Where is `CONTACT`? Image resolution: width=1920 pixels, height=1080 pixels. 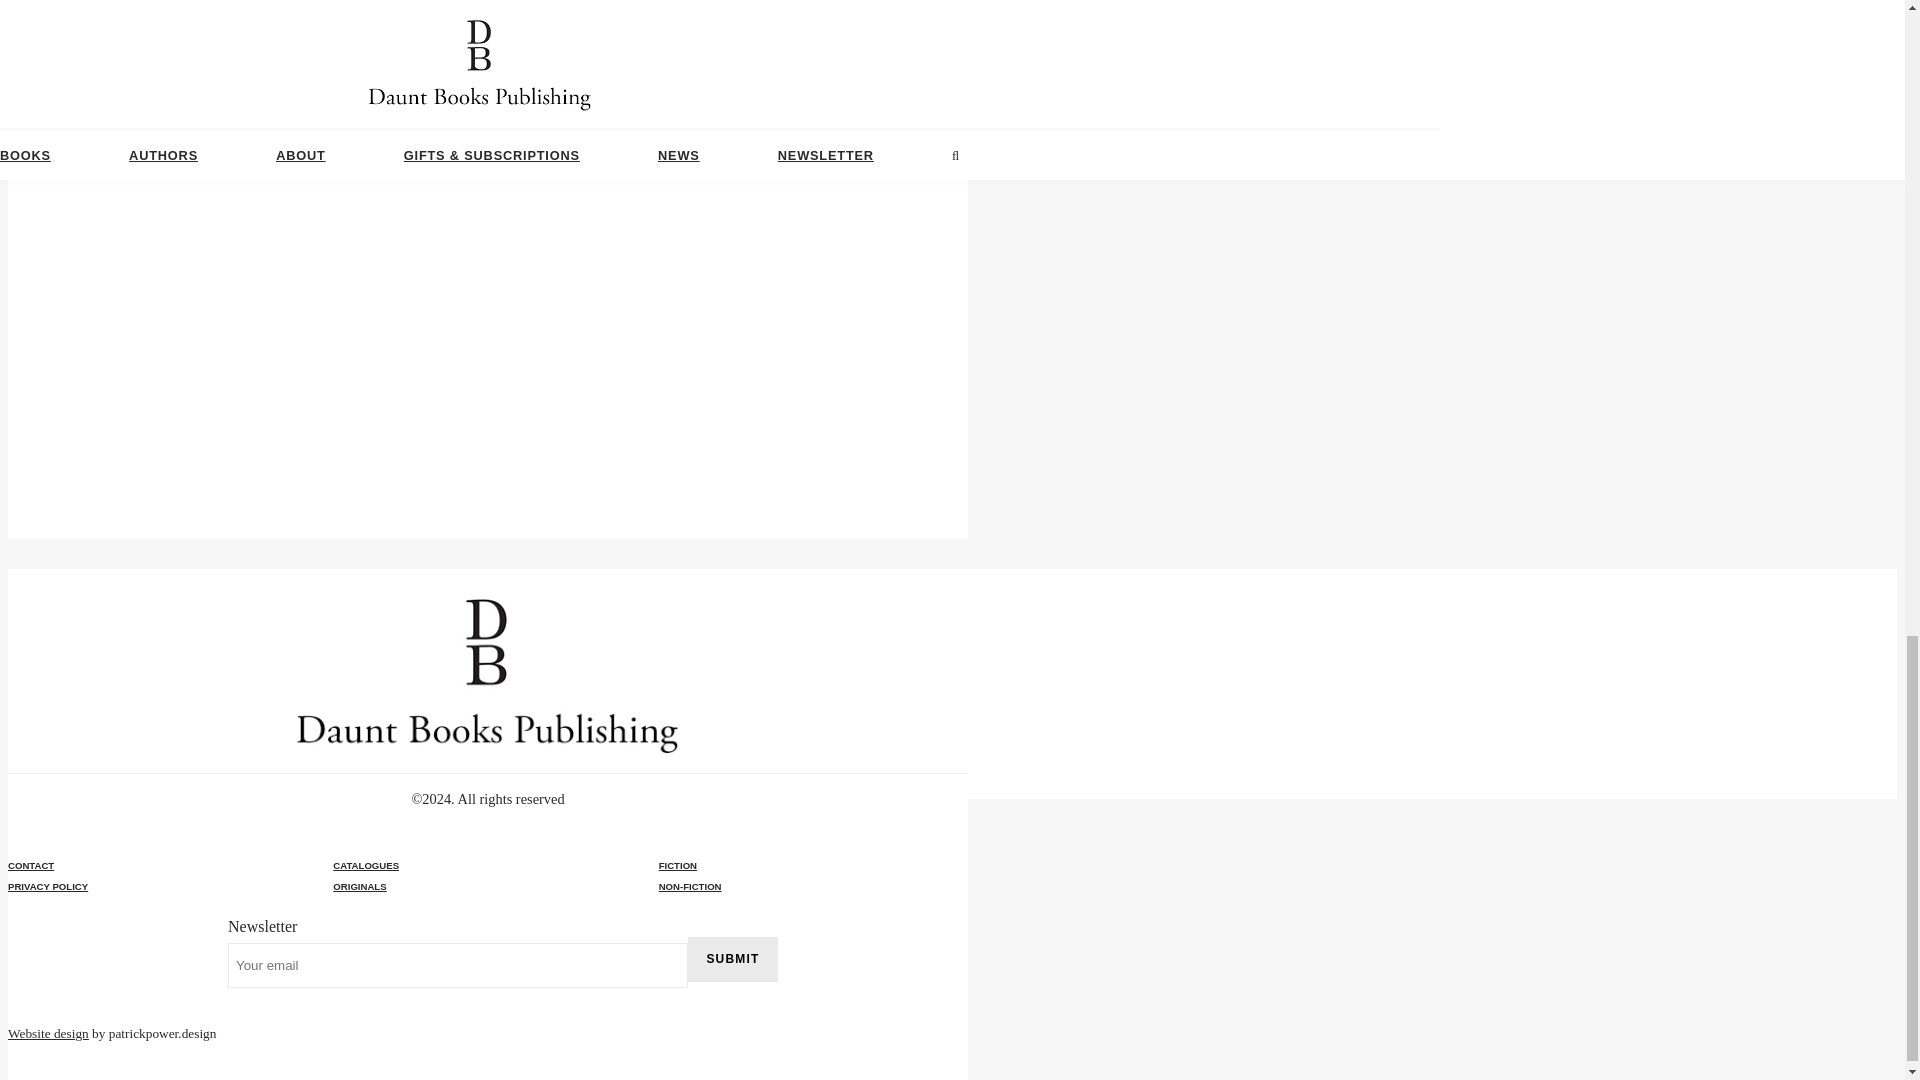
CONTACT is located at coordinates (30, 864).